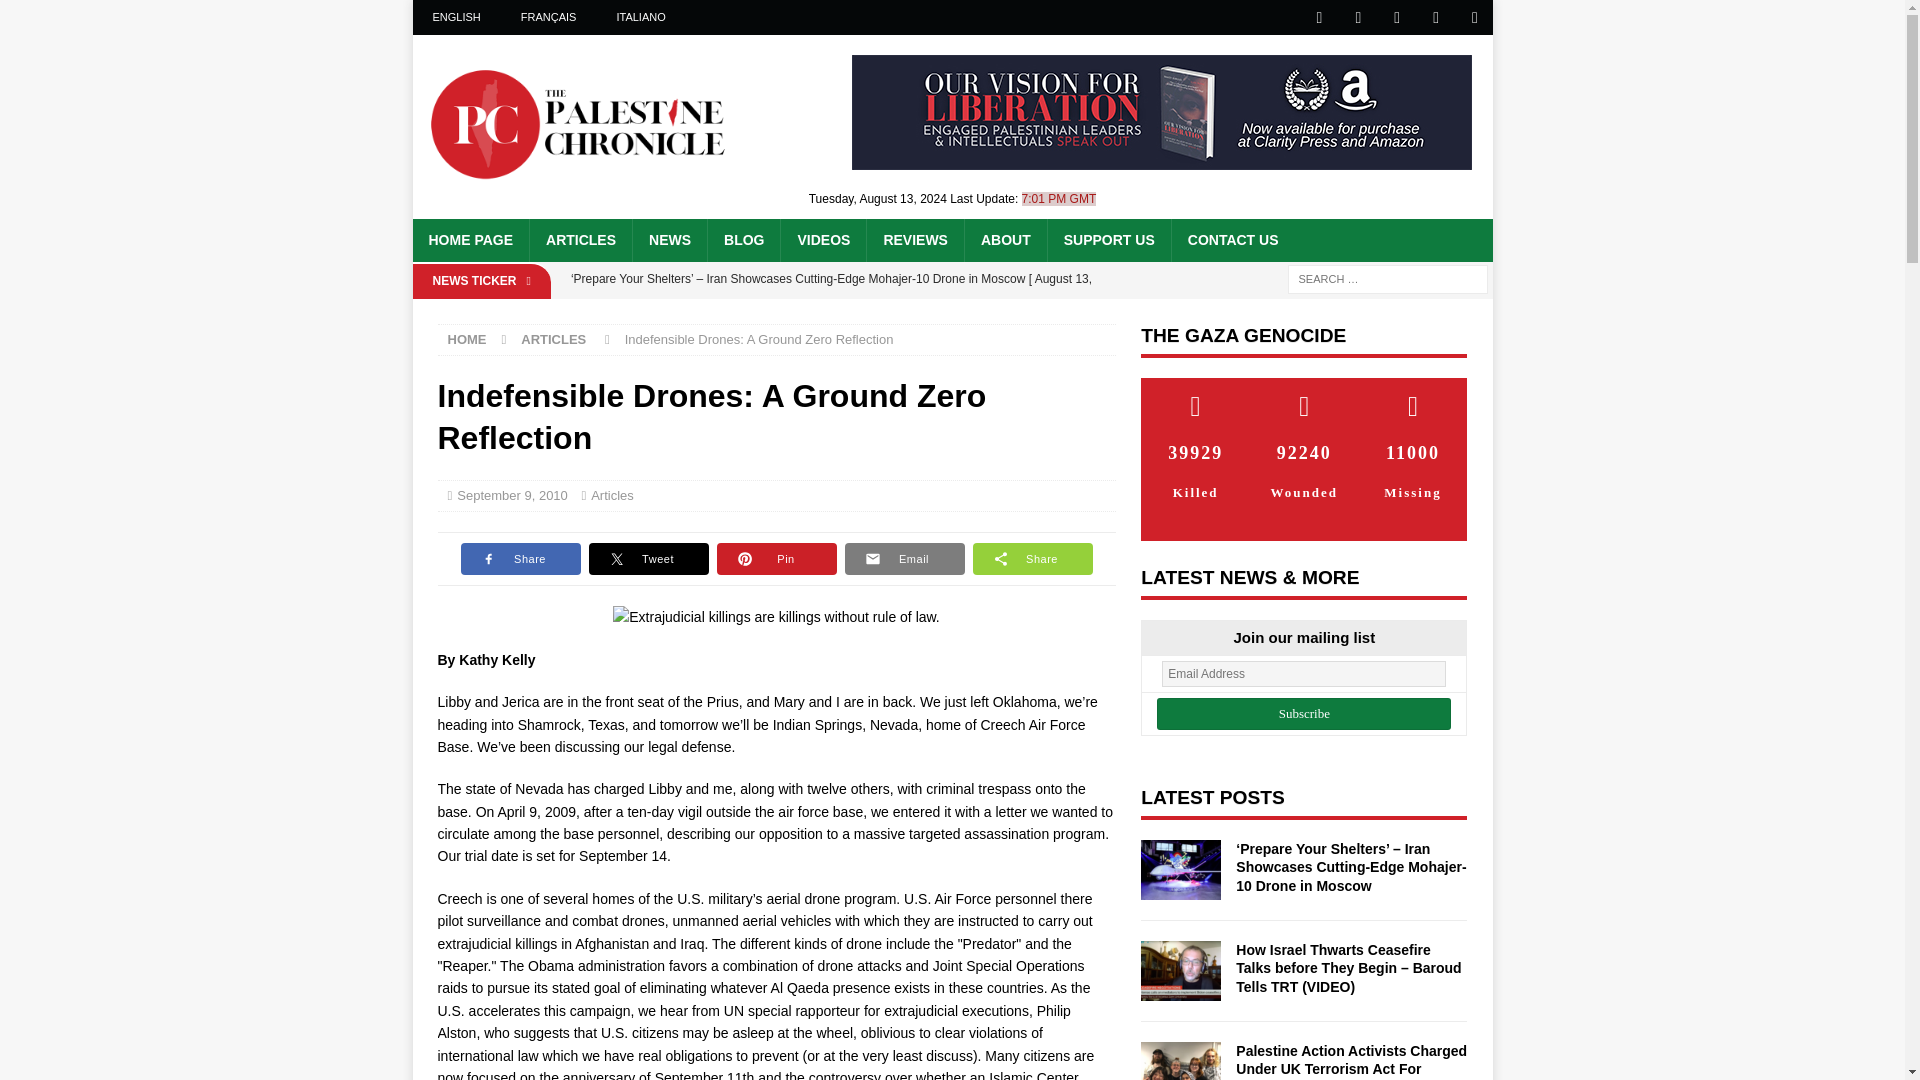 The width and height of the screenshot is (1920, 1080). What do you see at coordinates (74, 16) in the screenshot?
I see `Search` at bounding box center [74, 16].